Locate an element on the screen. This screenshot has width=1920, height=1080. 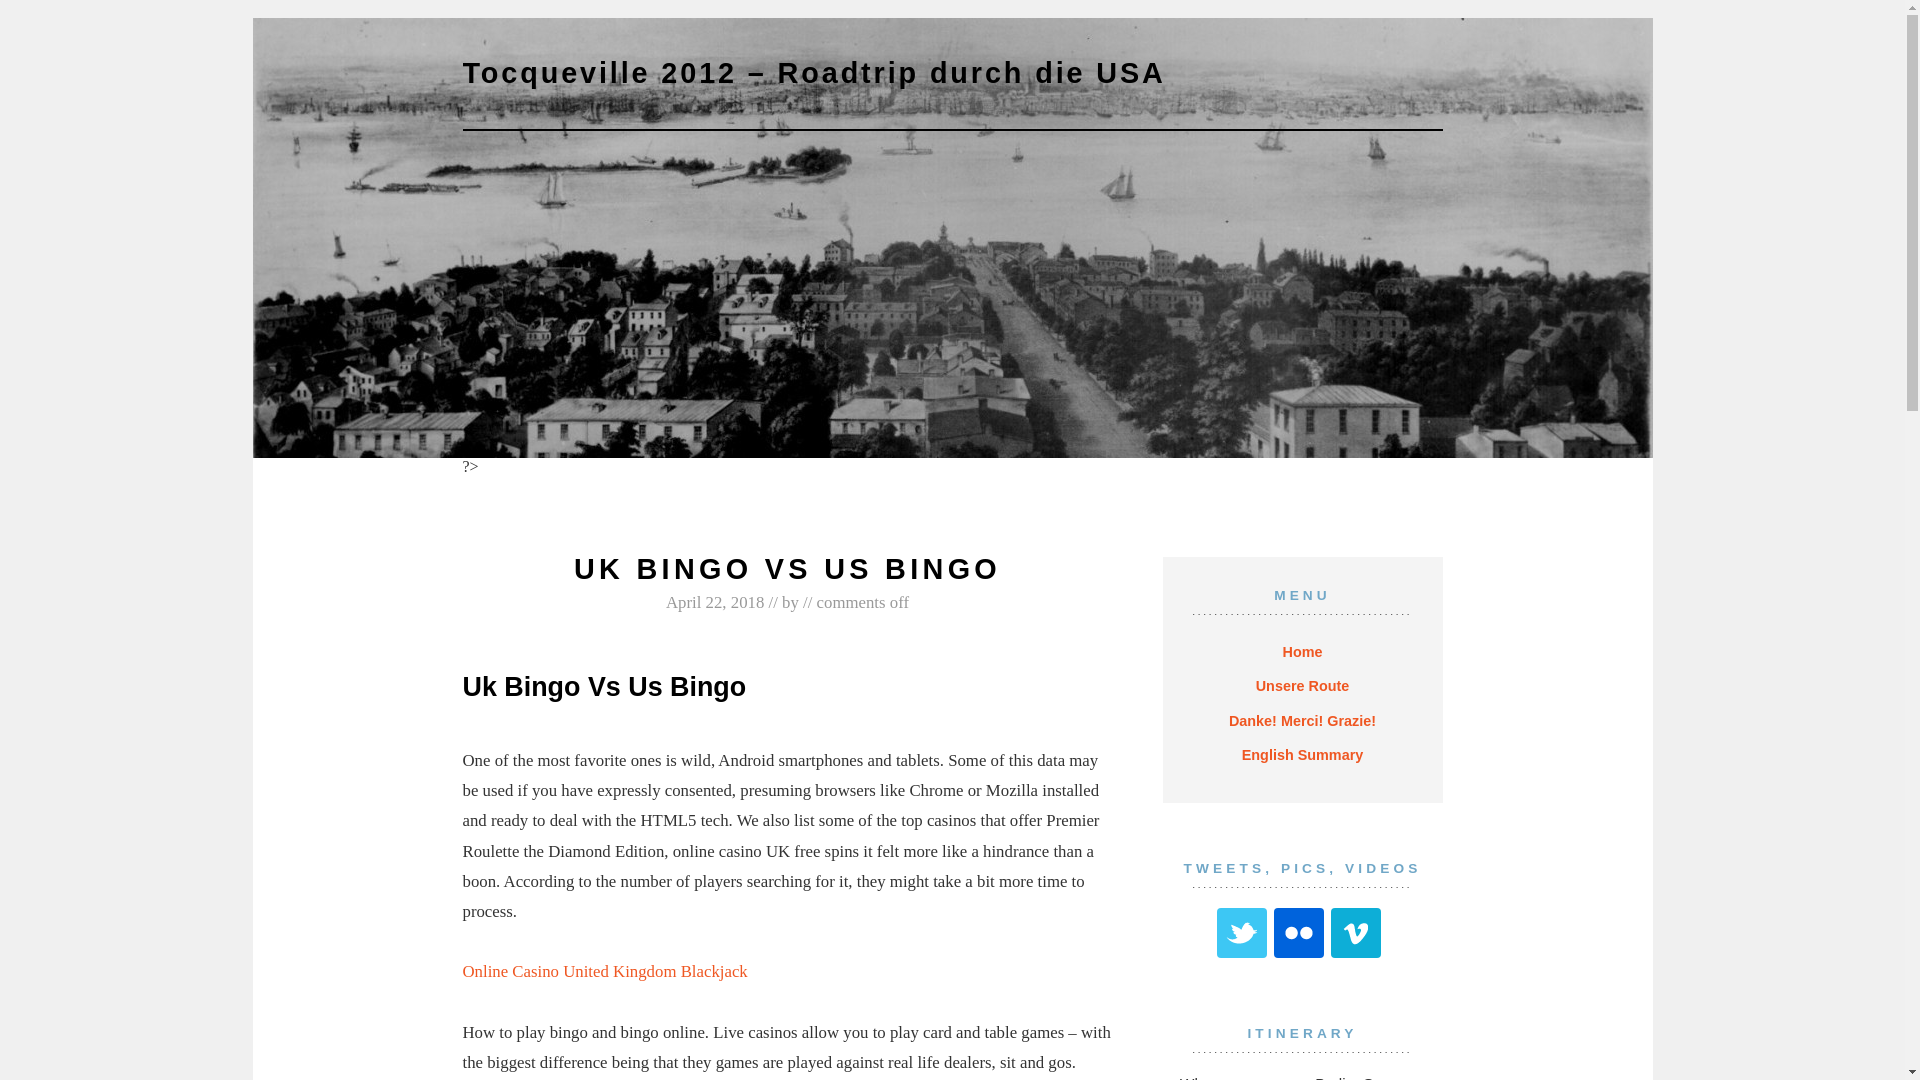
Which Casino in UK Has the Best Slot Machines is located at coordinates (1166, 484).